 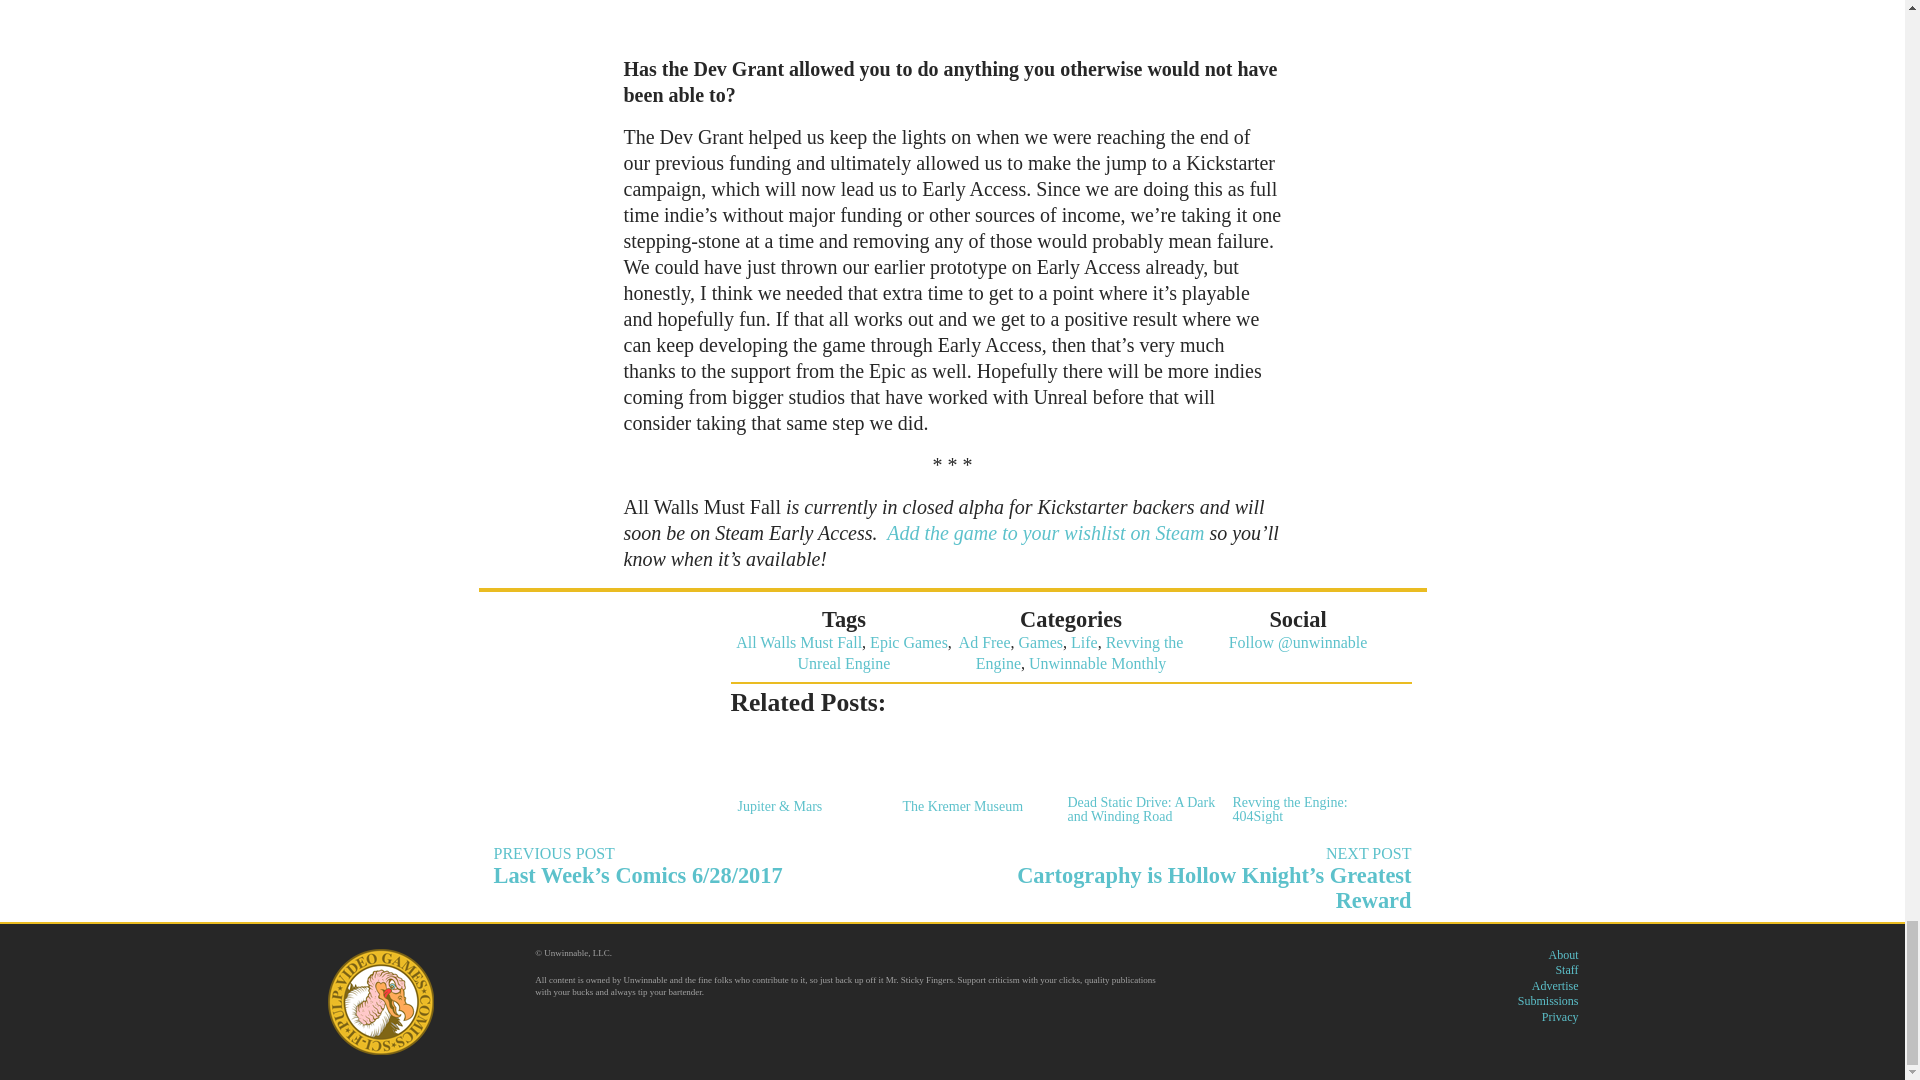 What do you see at coordinates (1084, 642) in the screenshot?
I see `Life` at bounding box center [1084, 642].